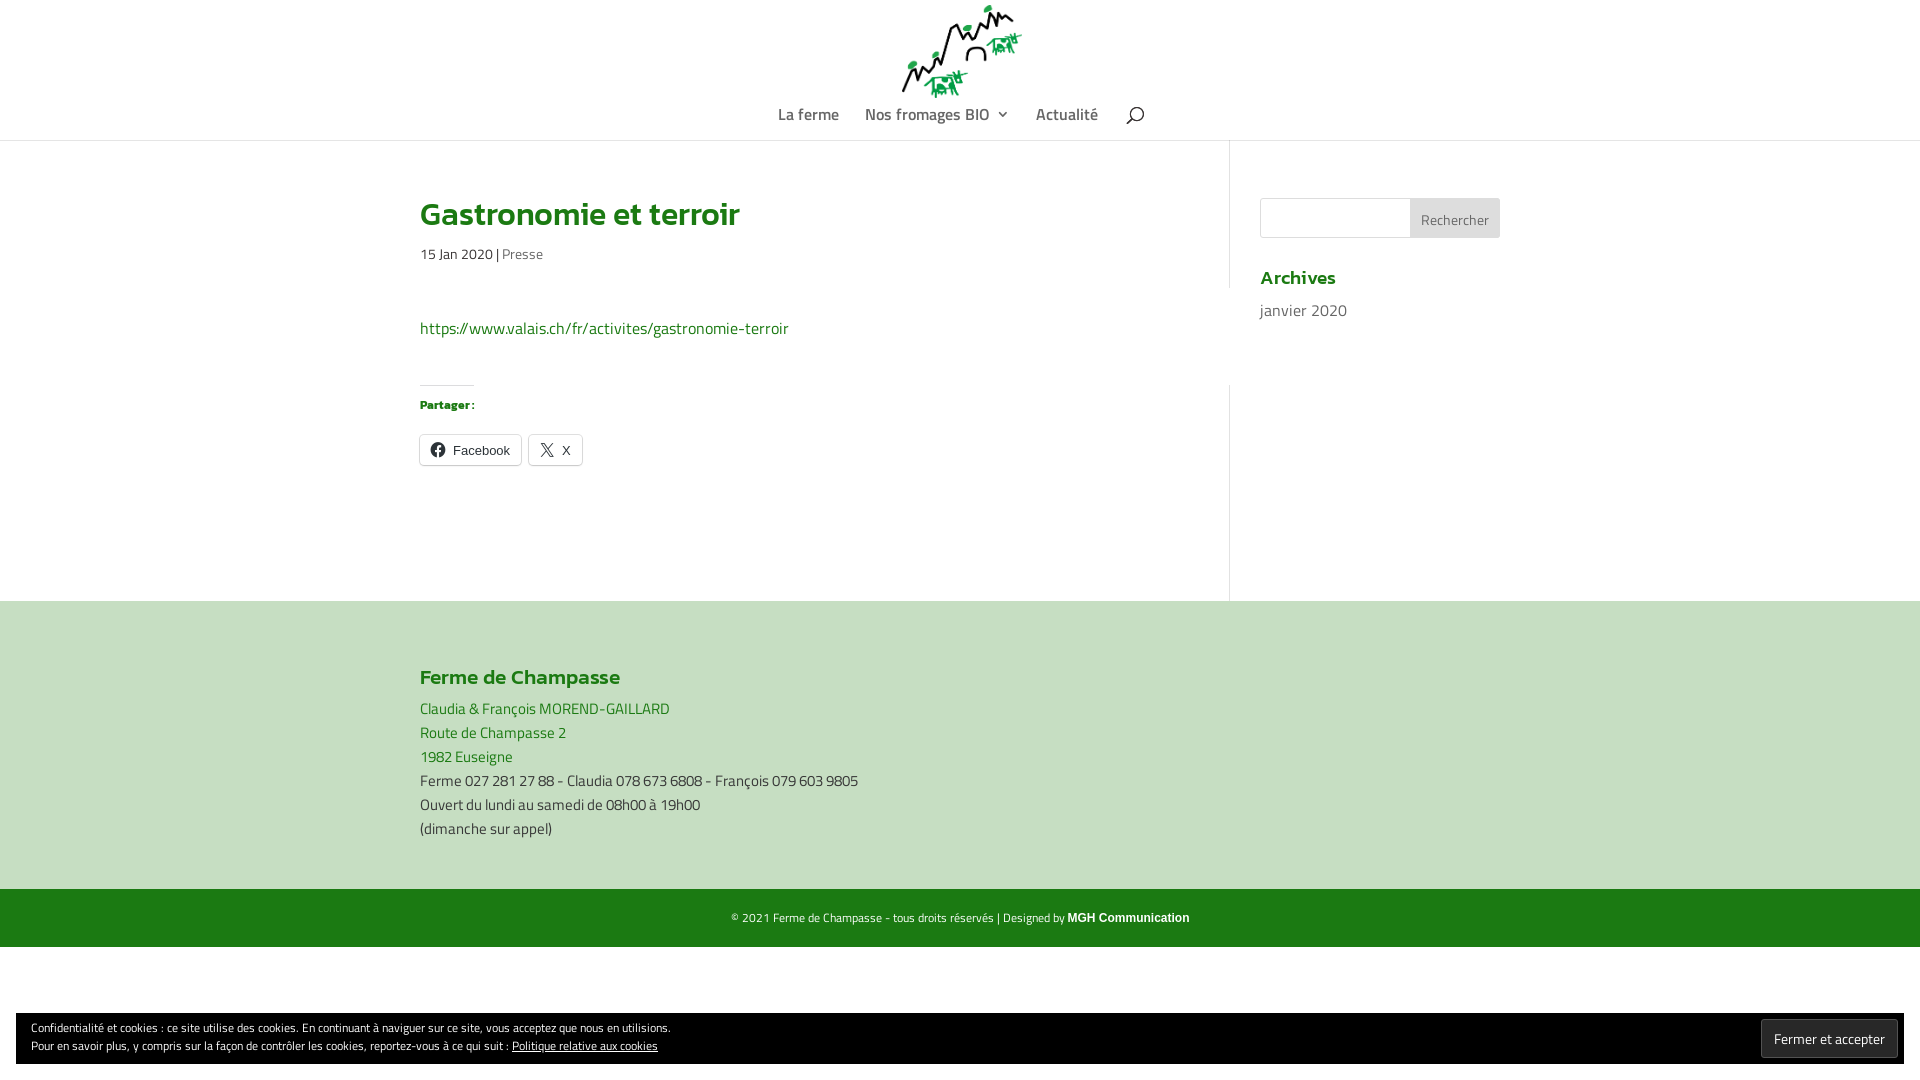  Describe the element at coordinates (470, 450) in the screenshot. I see `Facebook` at that location.